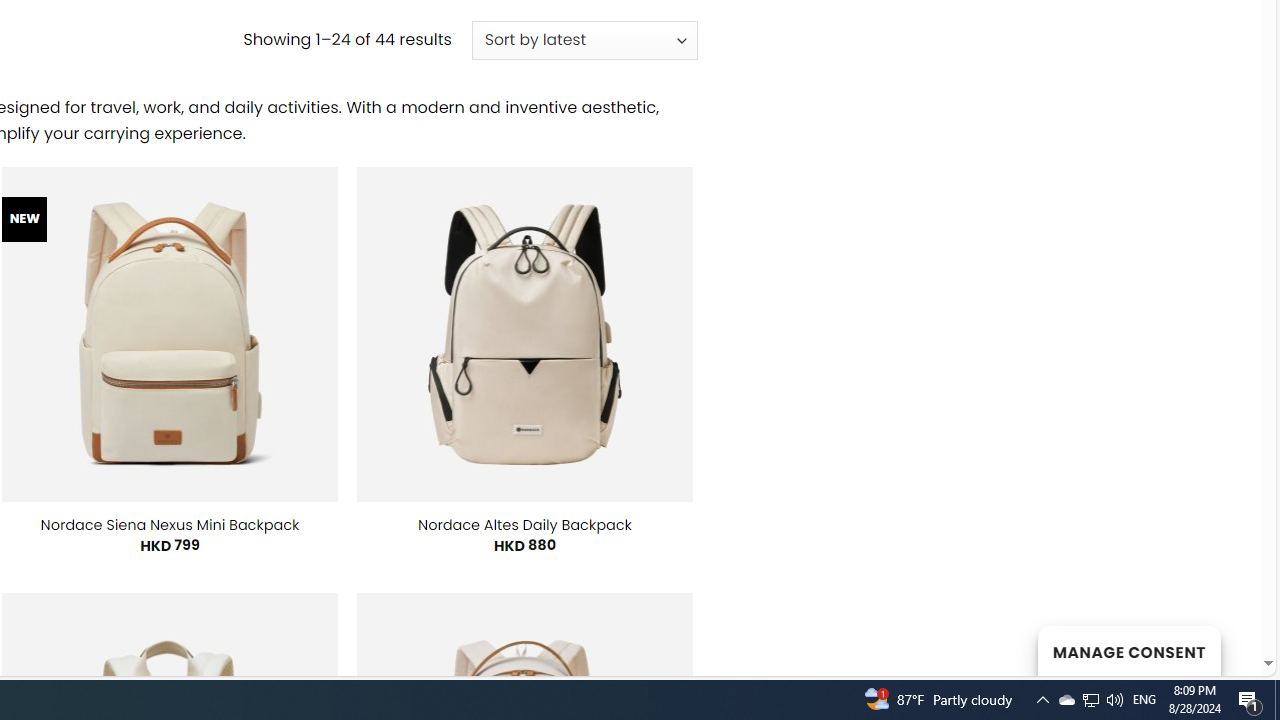 The image size is (1280, 720). I want to click on Nordace Siena Nexus Mini Backpack, so click(169, 524).